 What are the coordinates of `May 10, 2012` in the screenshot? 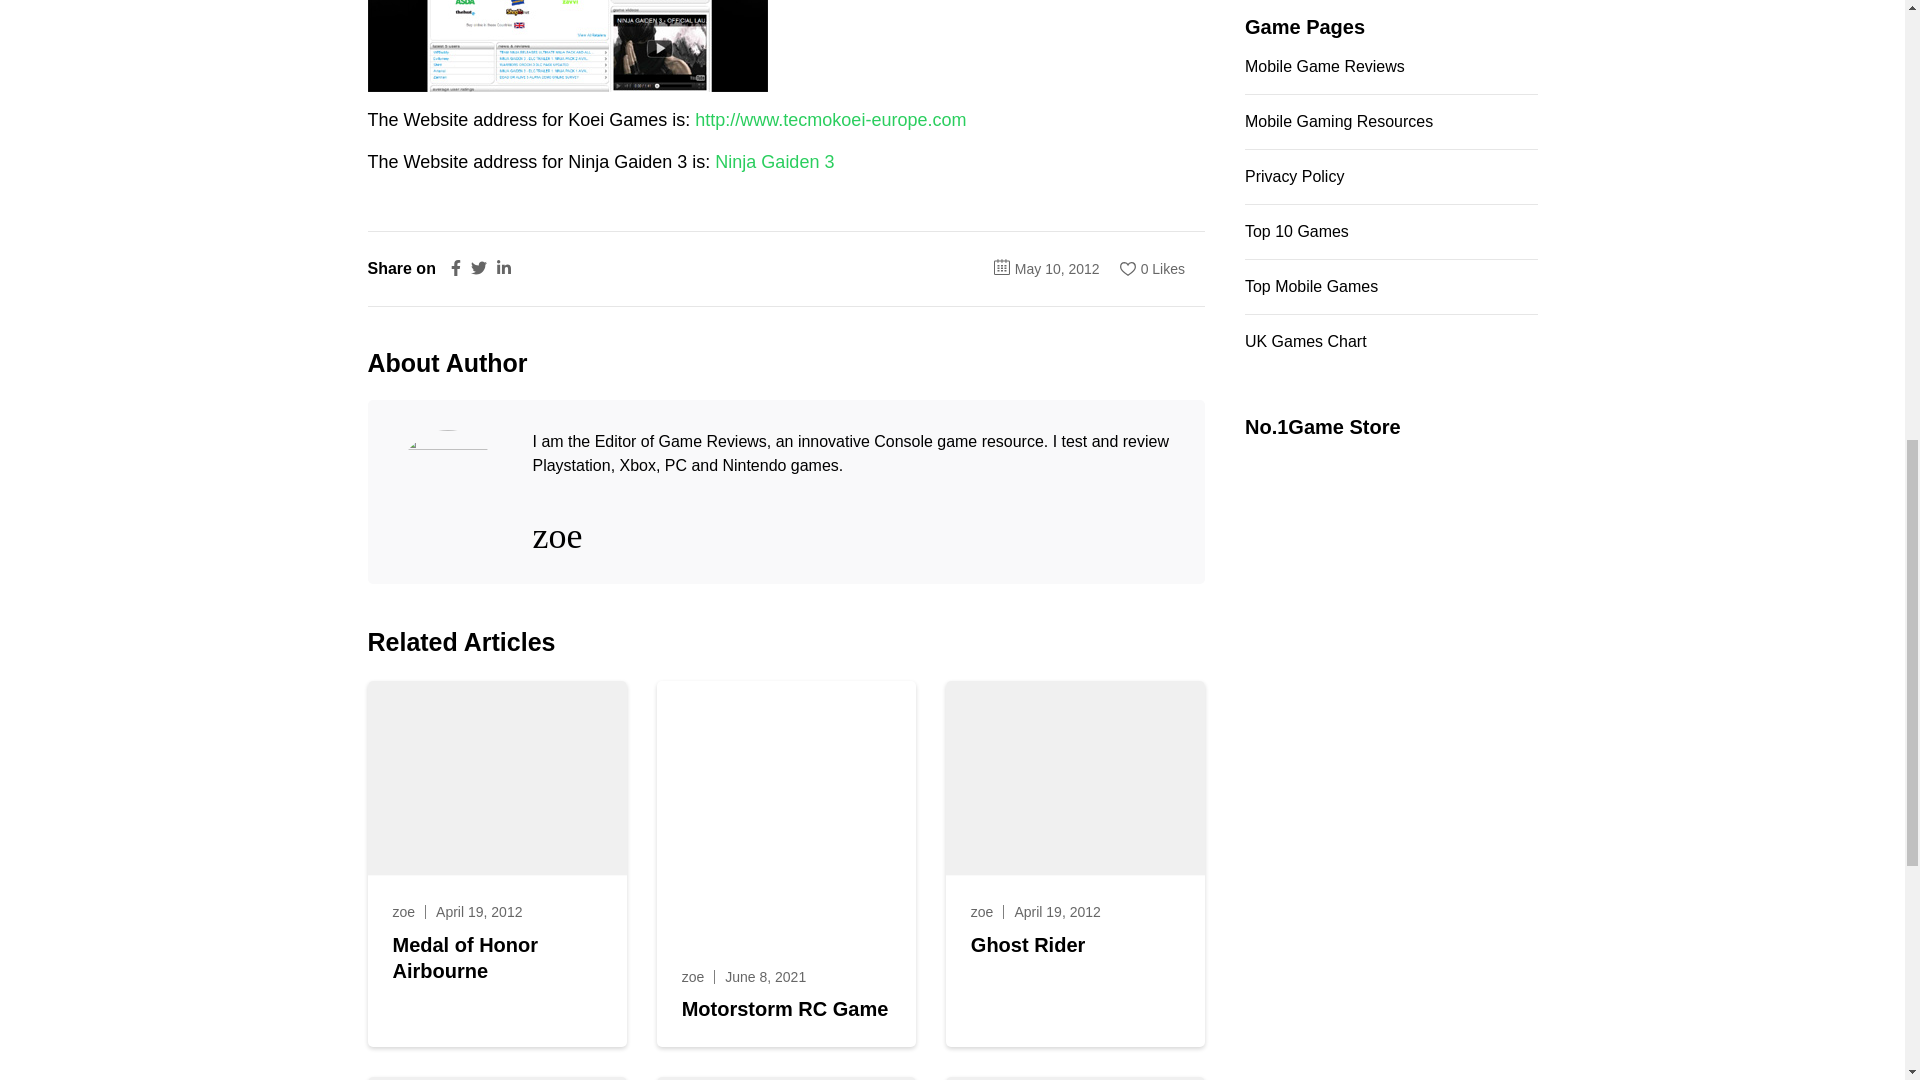 It's located at (1058, 268).